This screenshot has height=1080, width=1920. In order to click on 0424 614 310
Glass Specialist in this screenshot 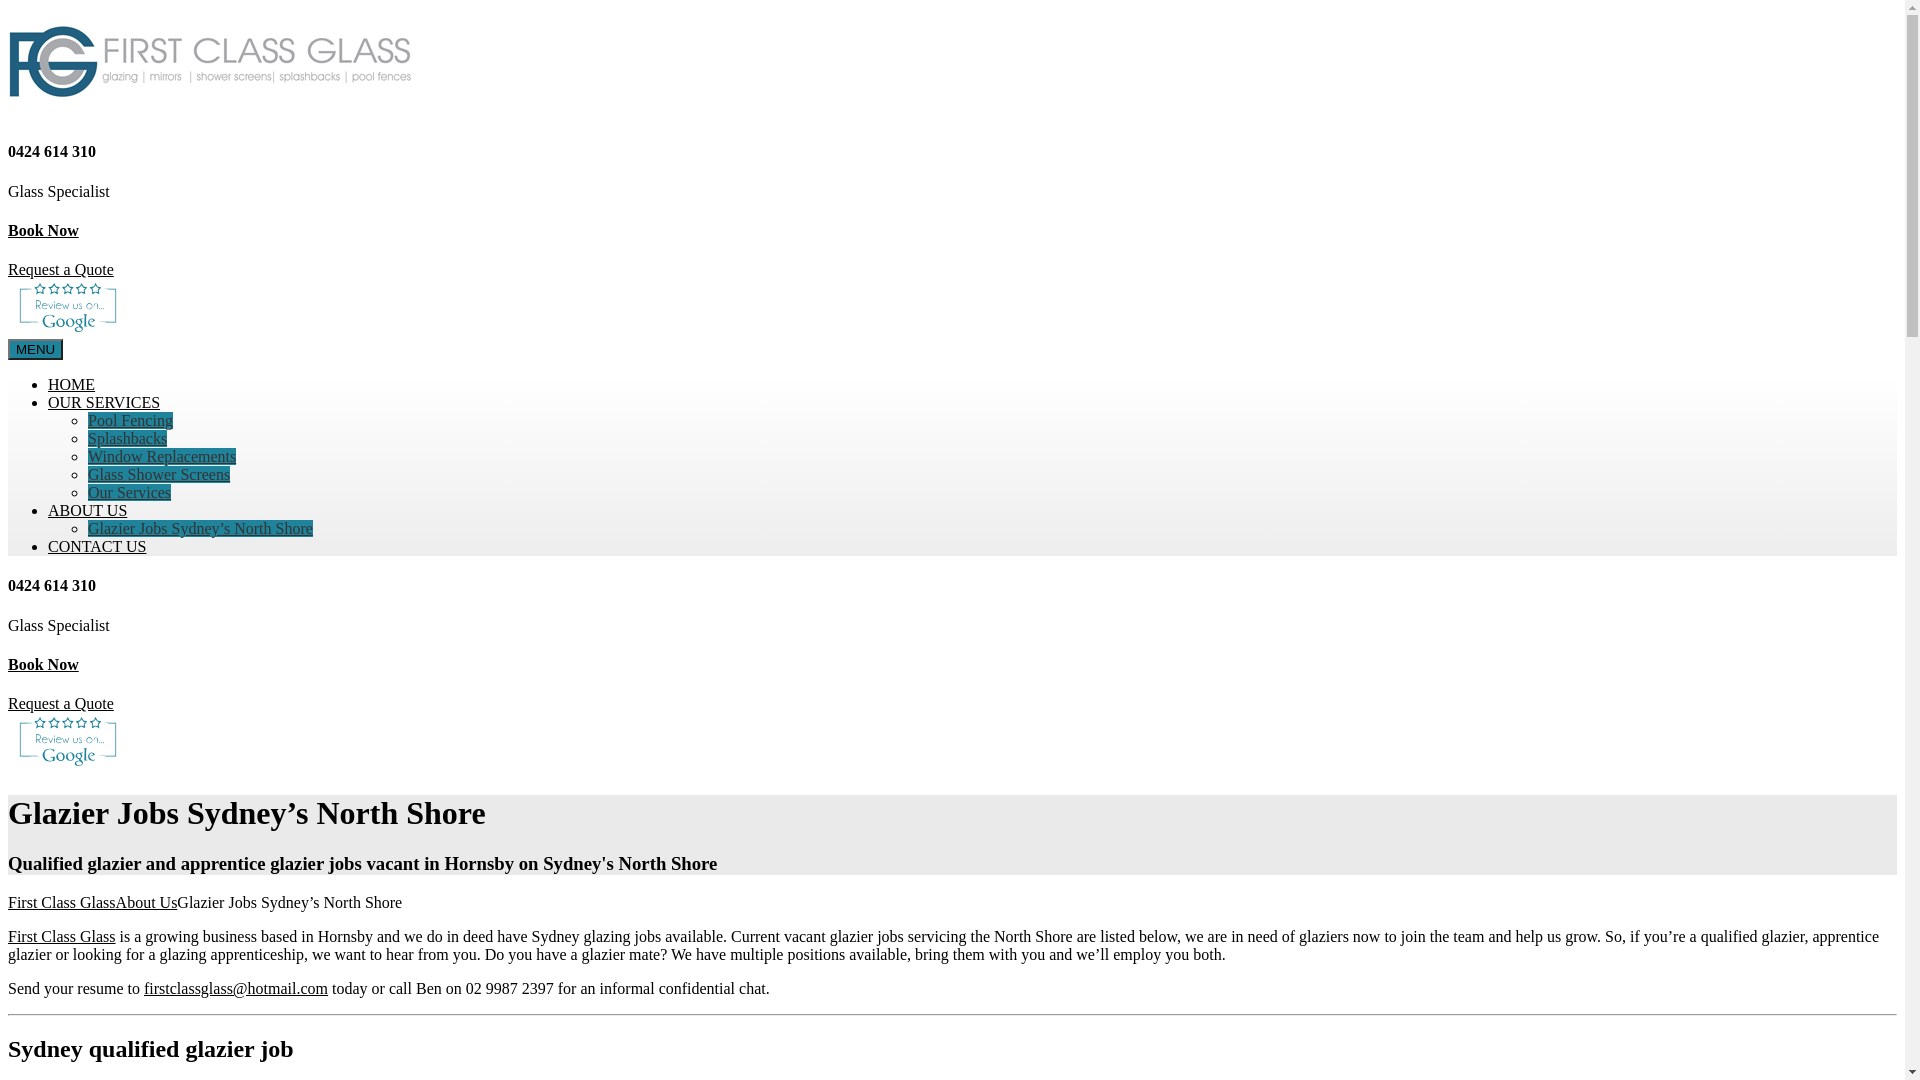, I will do `click(952, 172)`.